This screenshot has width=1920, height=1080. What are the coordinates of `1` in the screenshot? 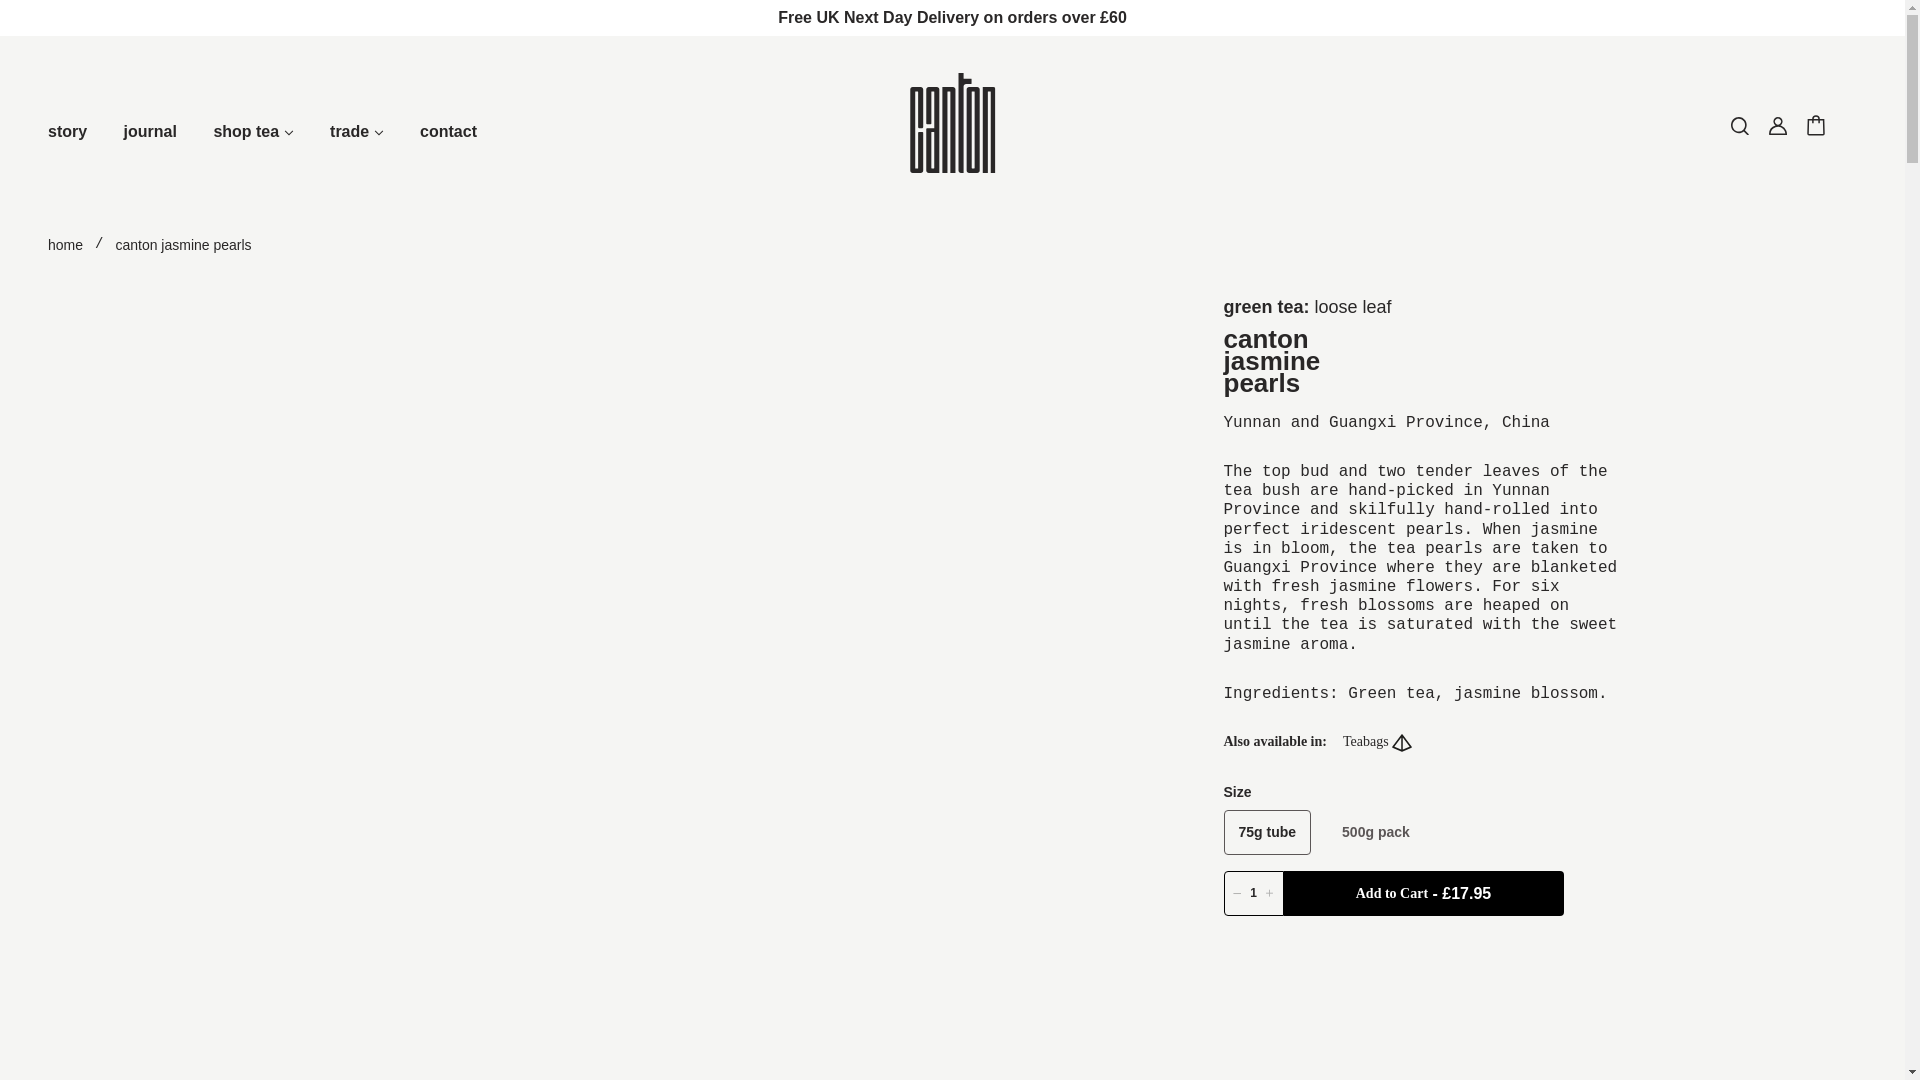 It's located at (1254, 892).